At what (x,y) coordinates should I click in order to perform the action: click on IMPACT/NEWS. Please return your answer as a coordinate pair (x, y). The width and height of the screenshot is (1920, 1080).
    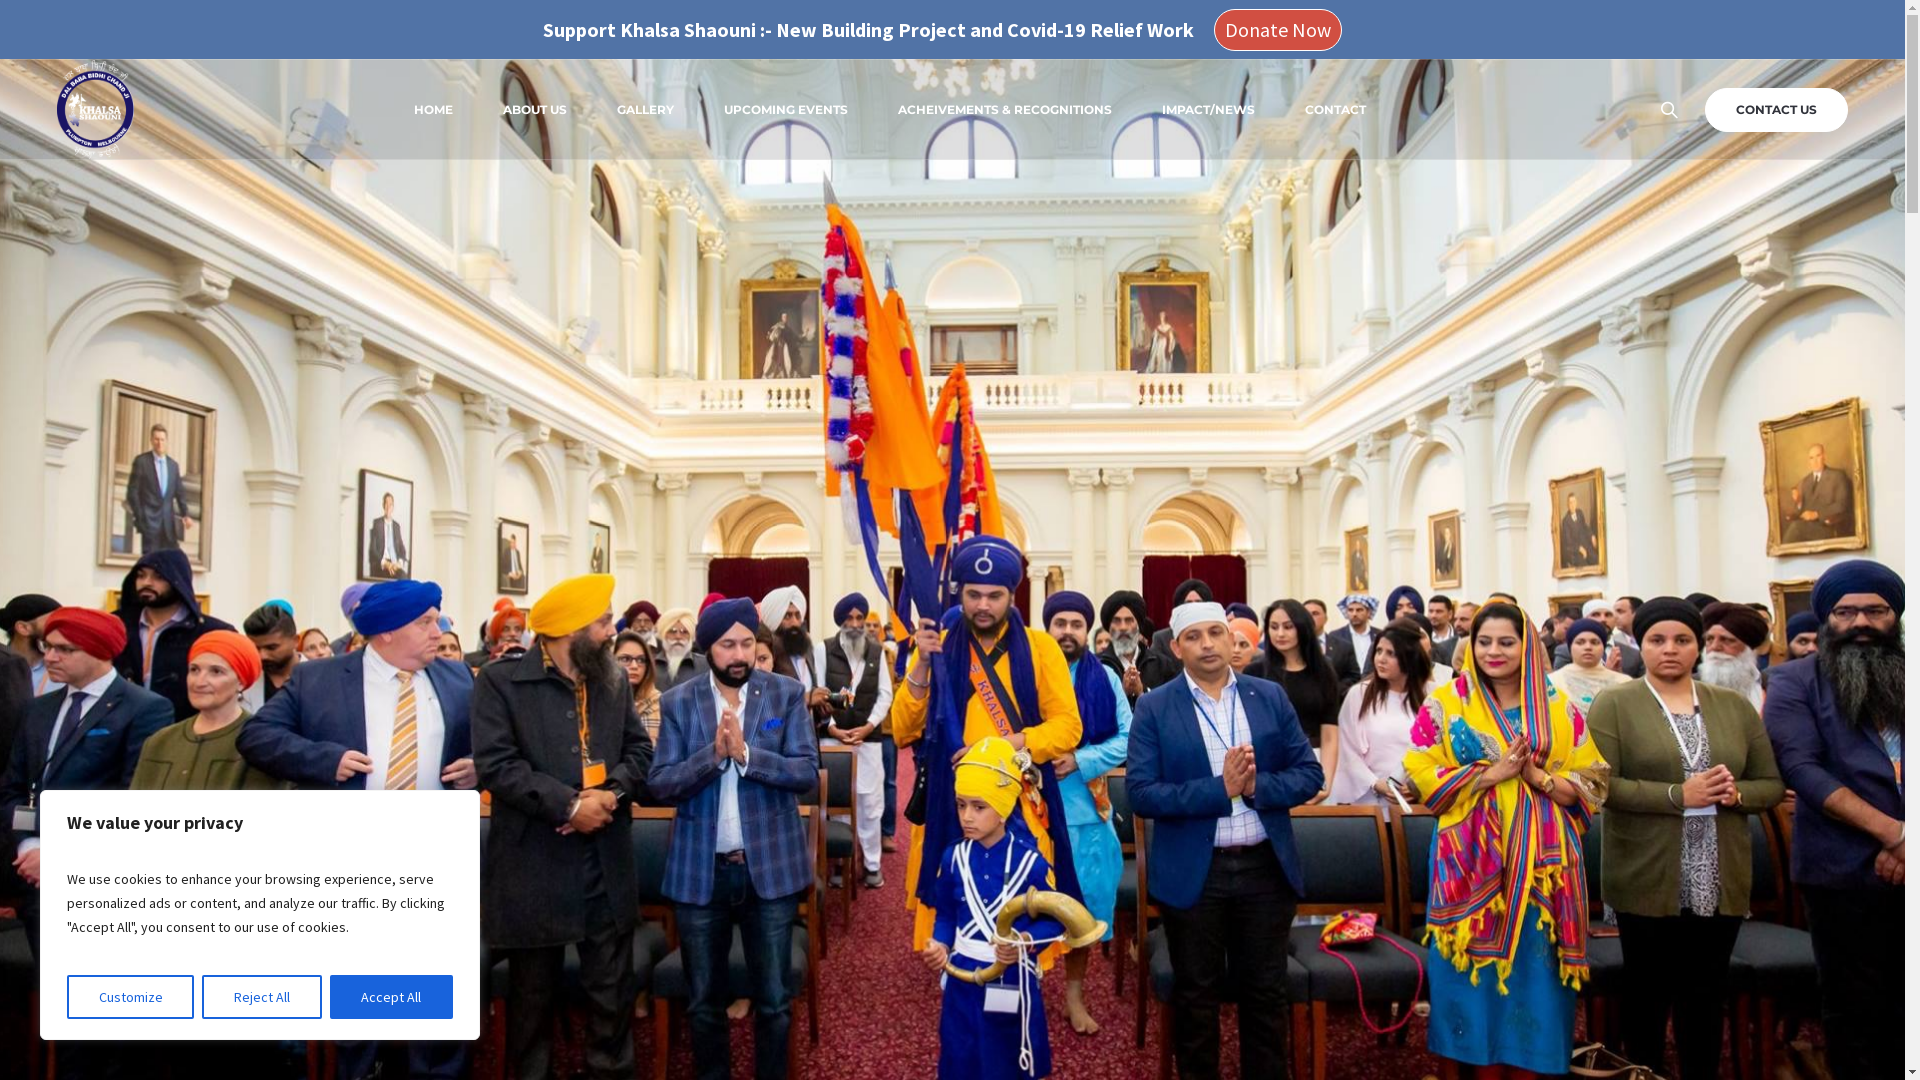
    Looking at the image, I should click on (1208, 110).